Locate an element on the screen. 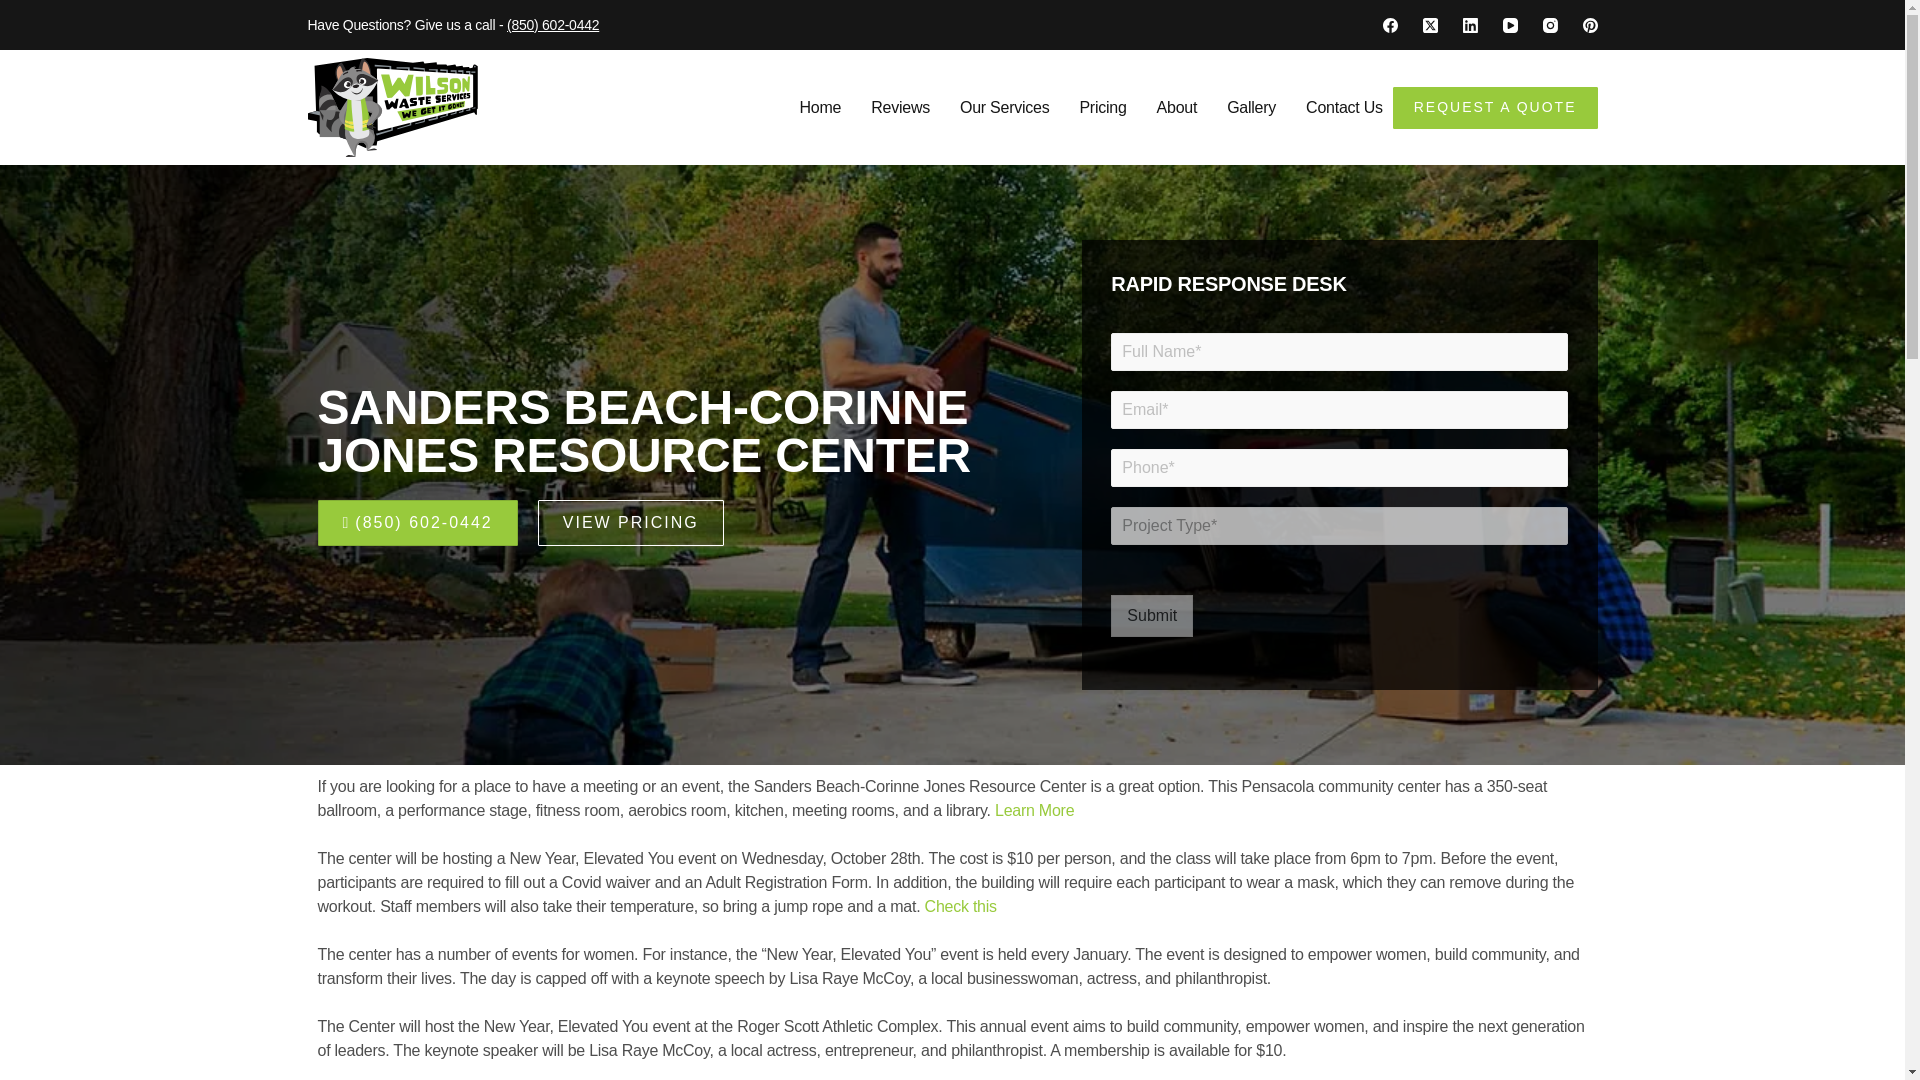  Our Services is located at coordinates (1004, 107).